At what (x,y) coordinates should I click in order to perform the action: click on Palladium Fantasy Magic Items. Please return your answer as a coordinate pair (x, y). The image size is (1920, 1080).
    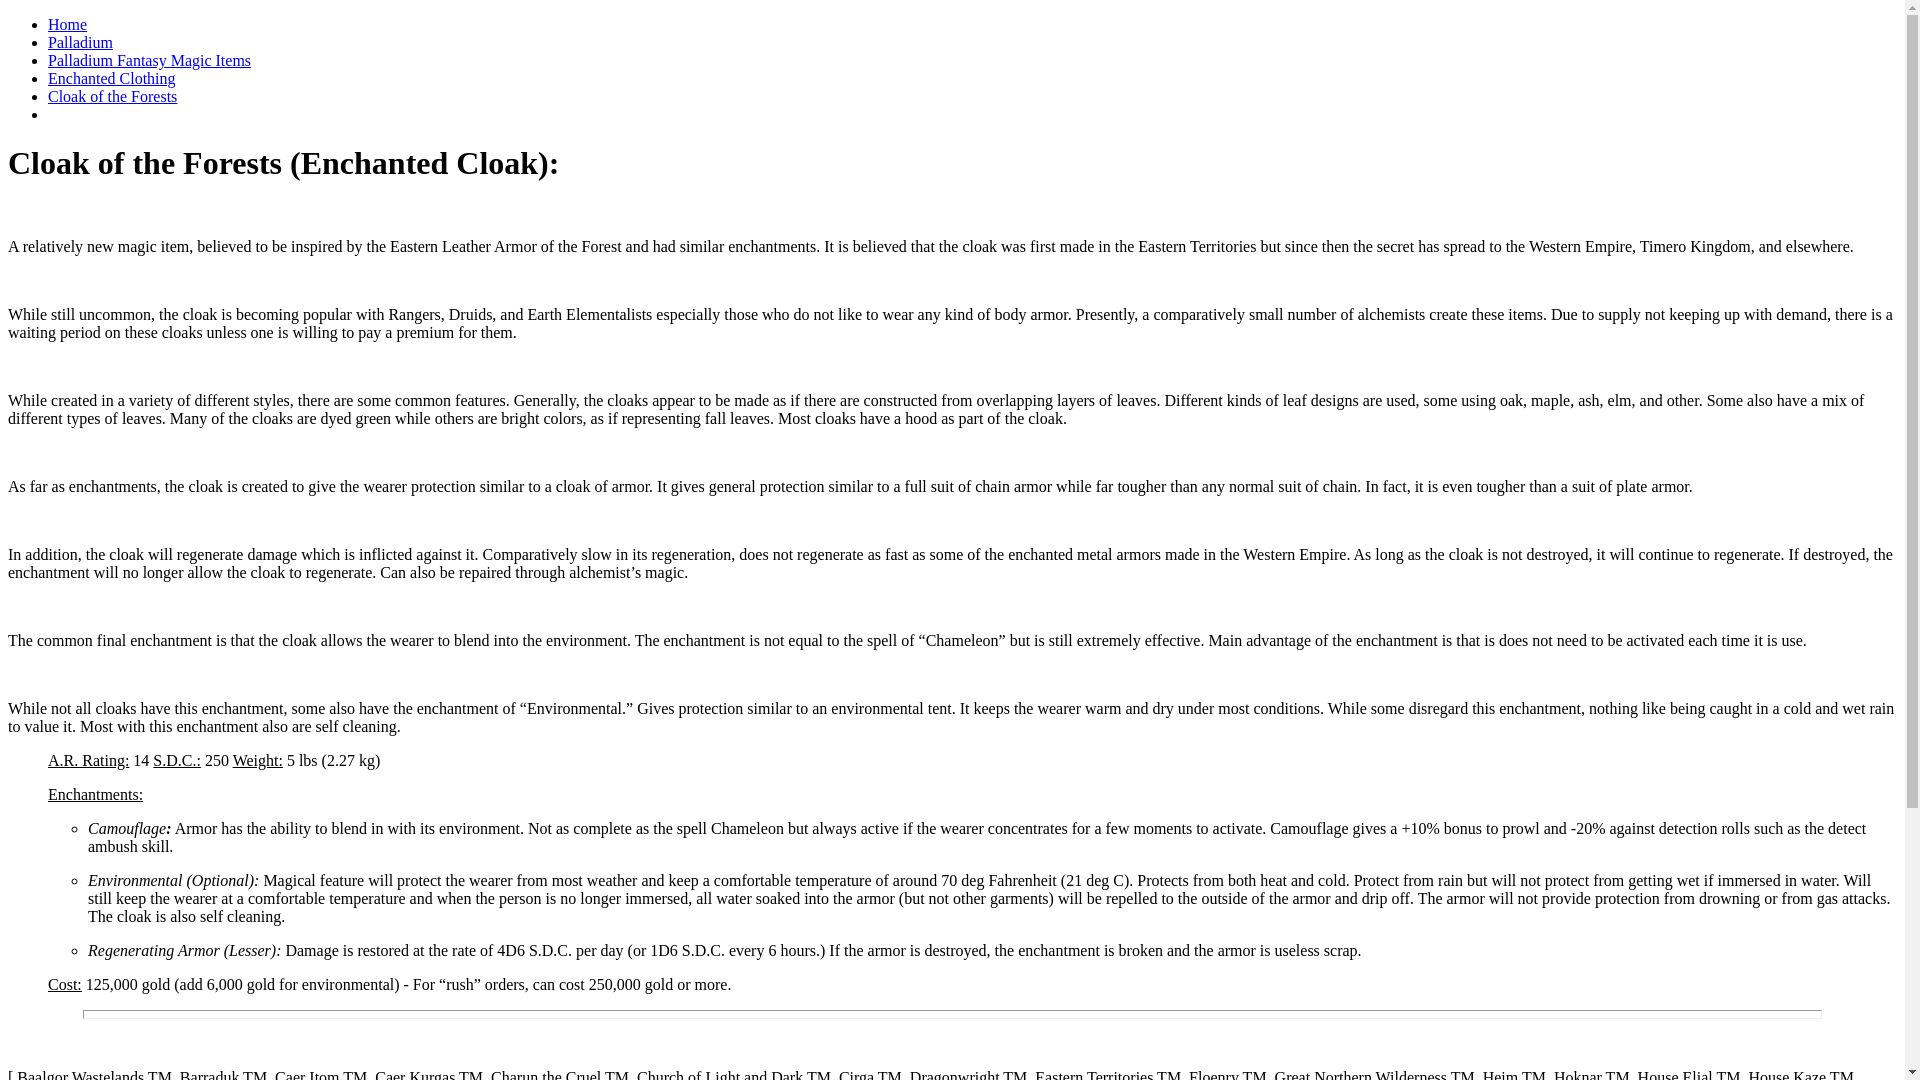
    Looking at the image, I should click on (150, 60).